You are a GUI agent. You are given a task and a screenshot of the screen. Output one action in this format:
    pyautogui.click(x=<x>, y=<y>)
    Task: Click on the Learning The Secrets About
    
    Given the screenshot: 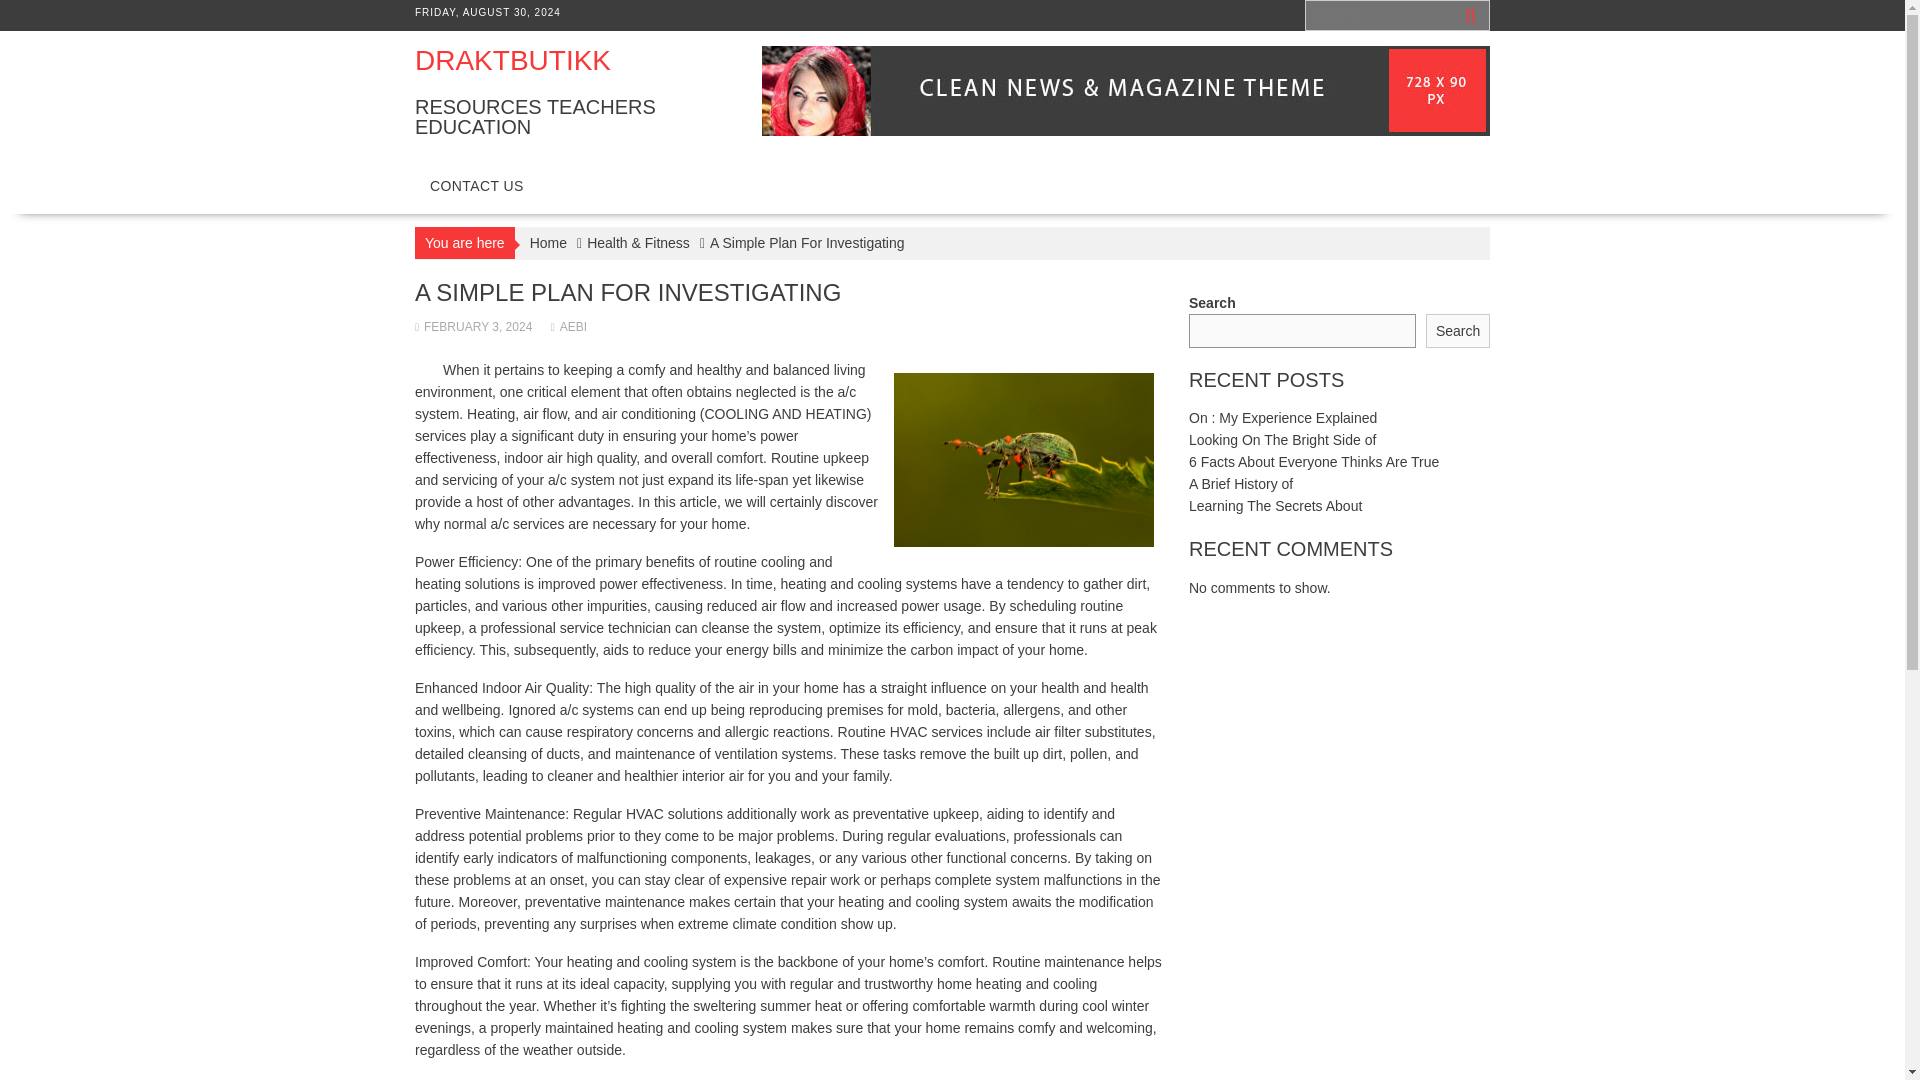 What is the action you would take?
    pyautogui.click(x=1274, y=506)
    